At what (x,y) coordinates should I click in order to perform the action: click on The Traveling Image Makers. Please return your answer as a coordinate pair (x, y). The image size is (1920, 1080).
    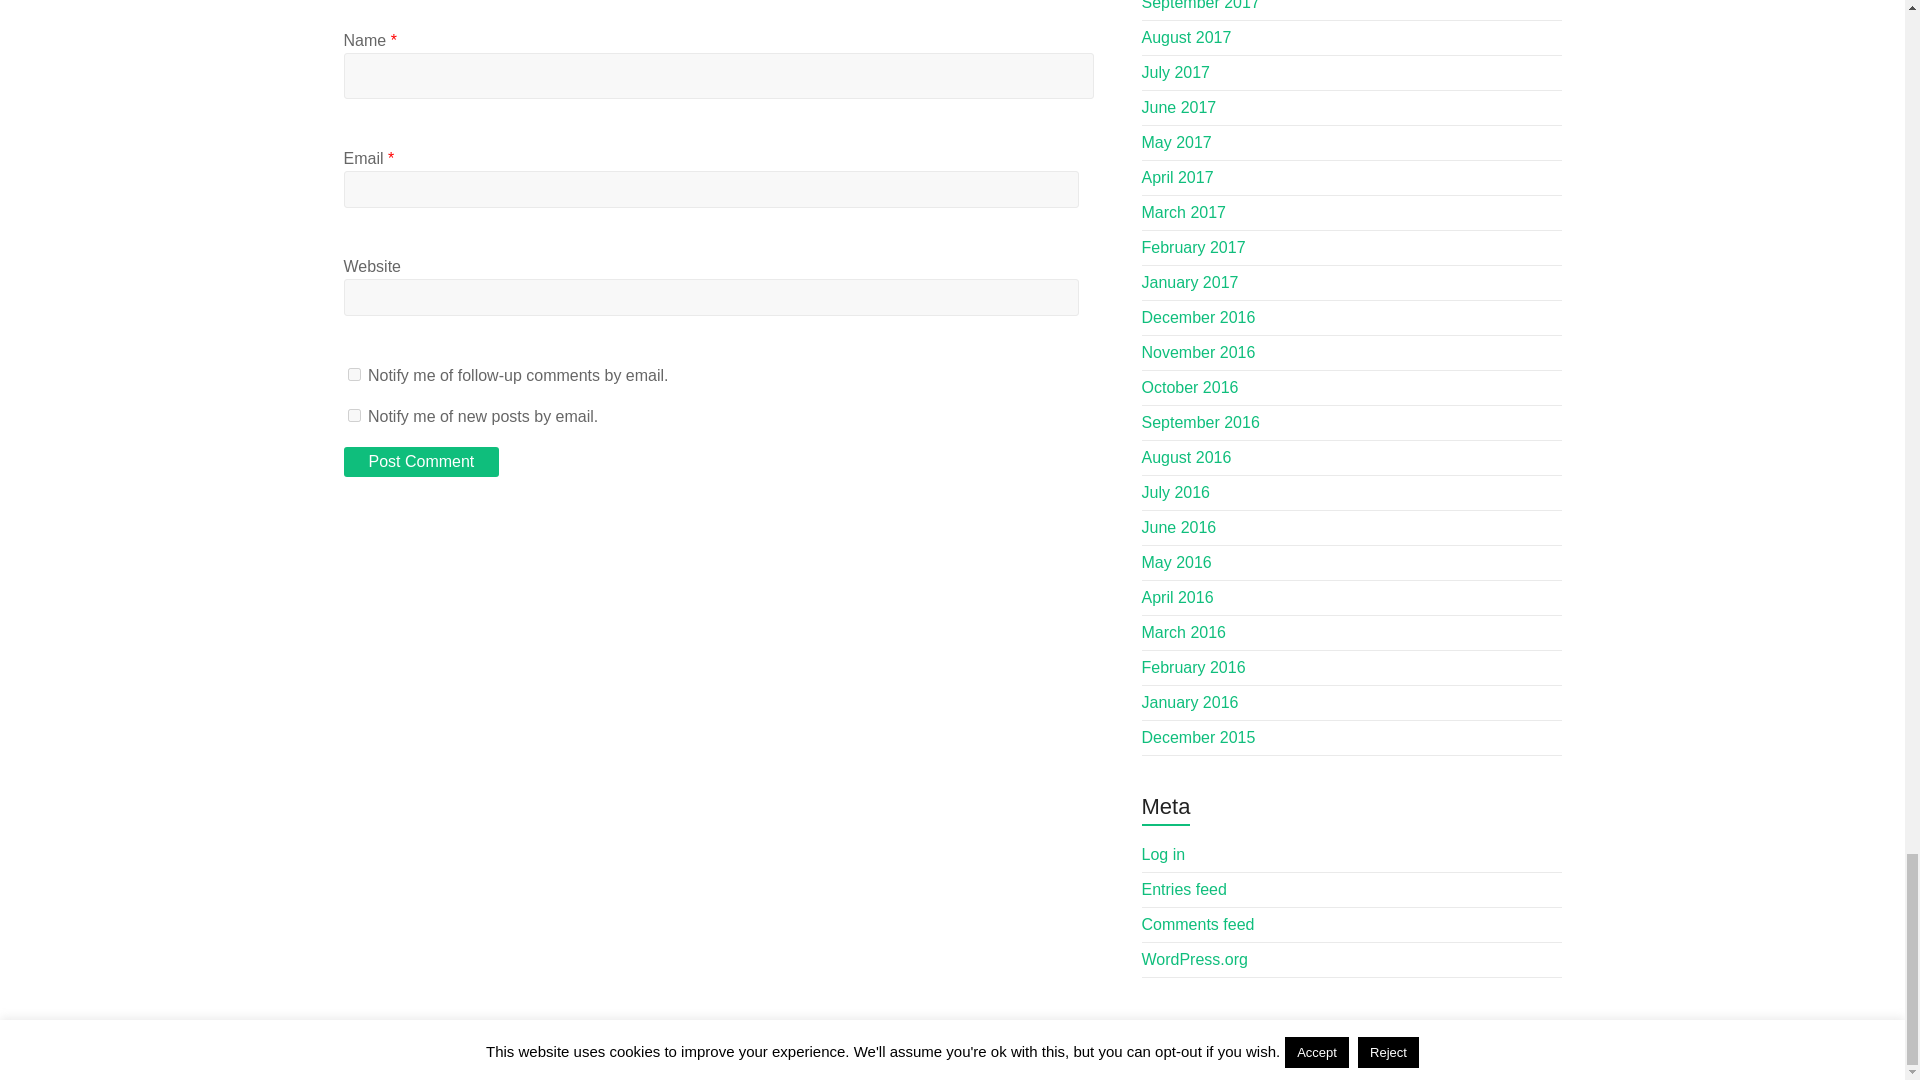
    Looking at the image, I should click on (515, 1042).